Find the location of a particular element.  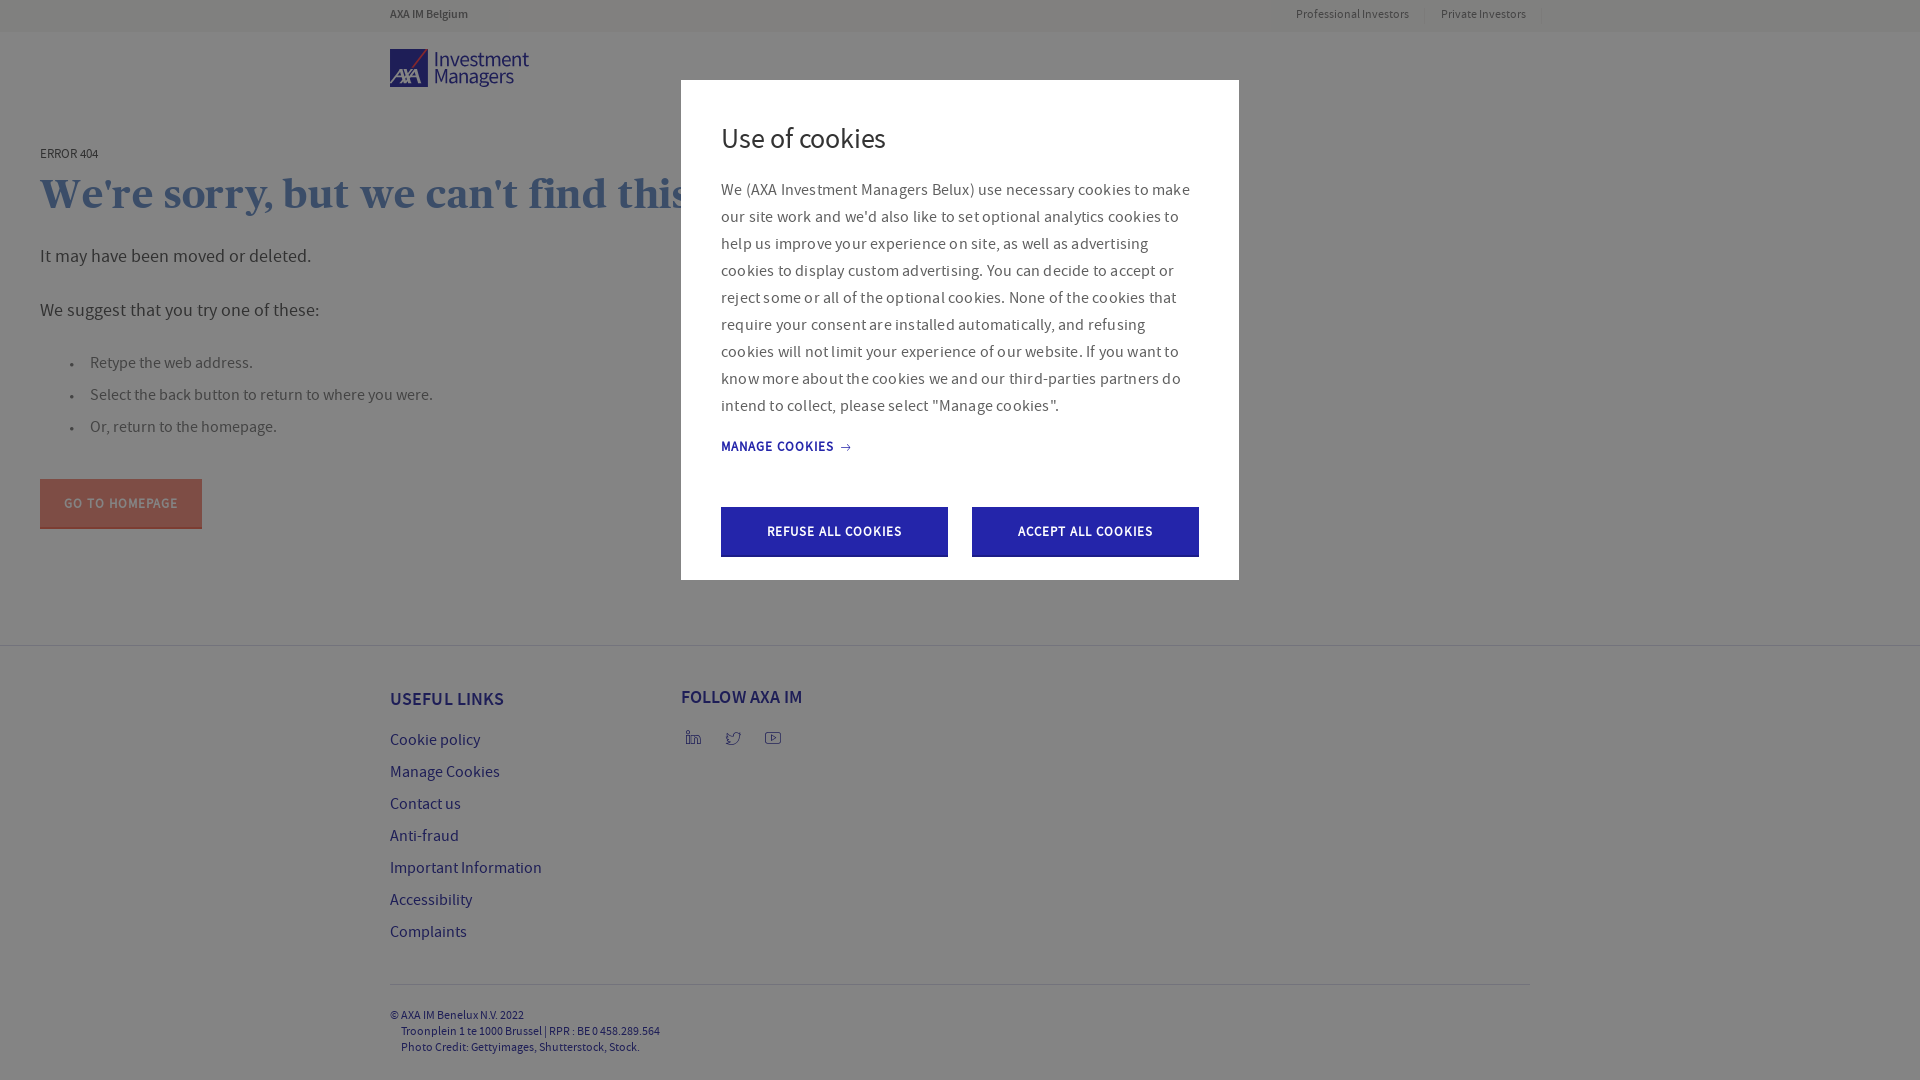

GO TO HOMEPAGE is located at coordinates (121, 504).